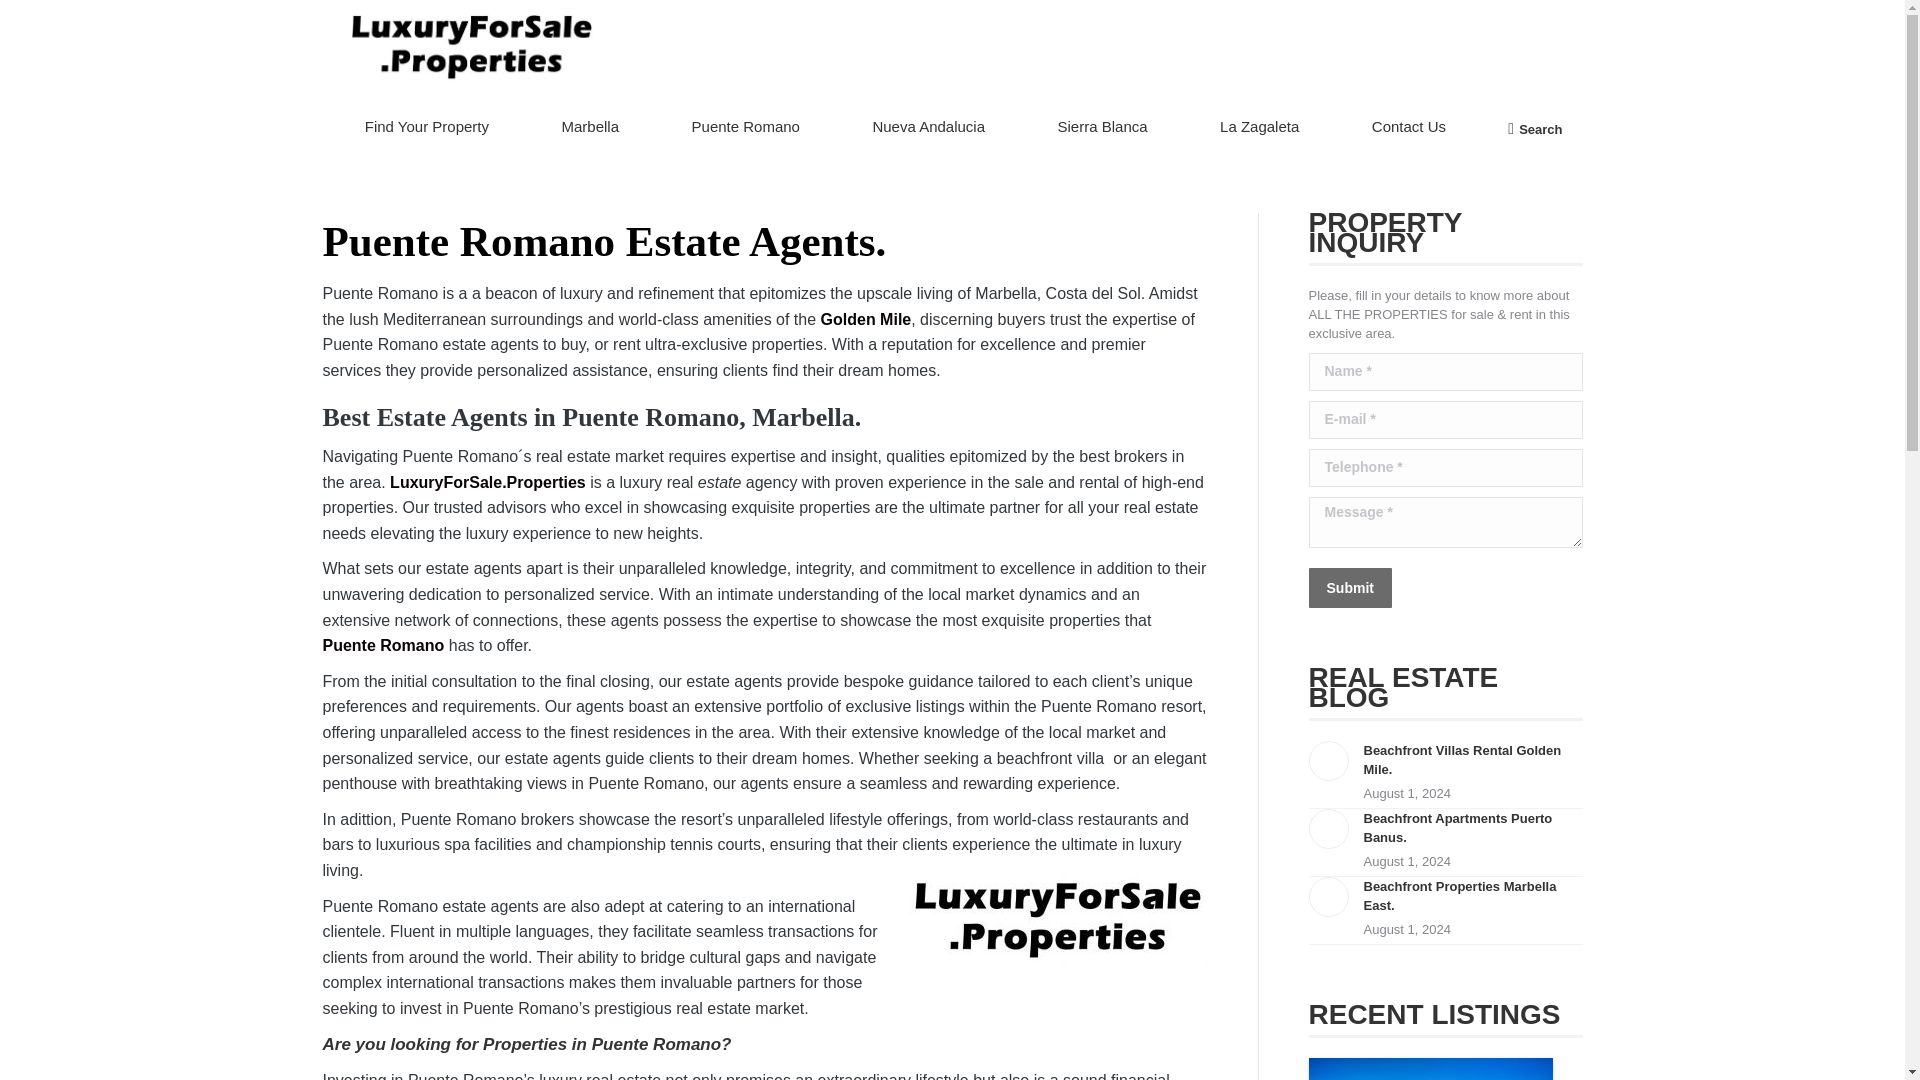 This screenshot has width=1920, height=1080. Describe the element at coordinates (487, 482) in the screenshot. I see `LuxuryForSale.Properties` at that location.